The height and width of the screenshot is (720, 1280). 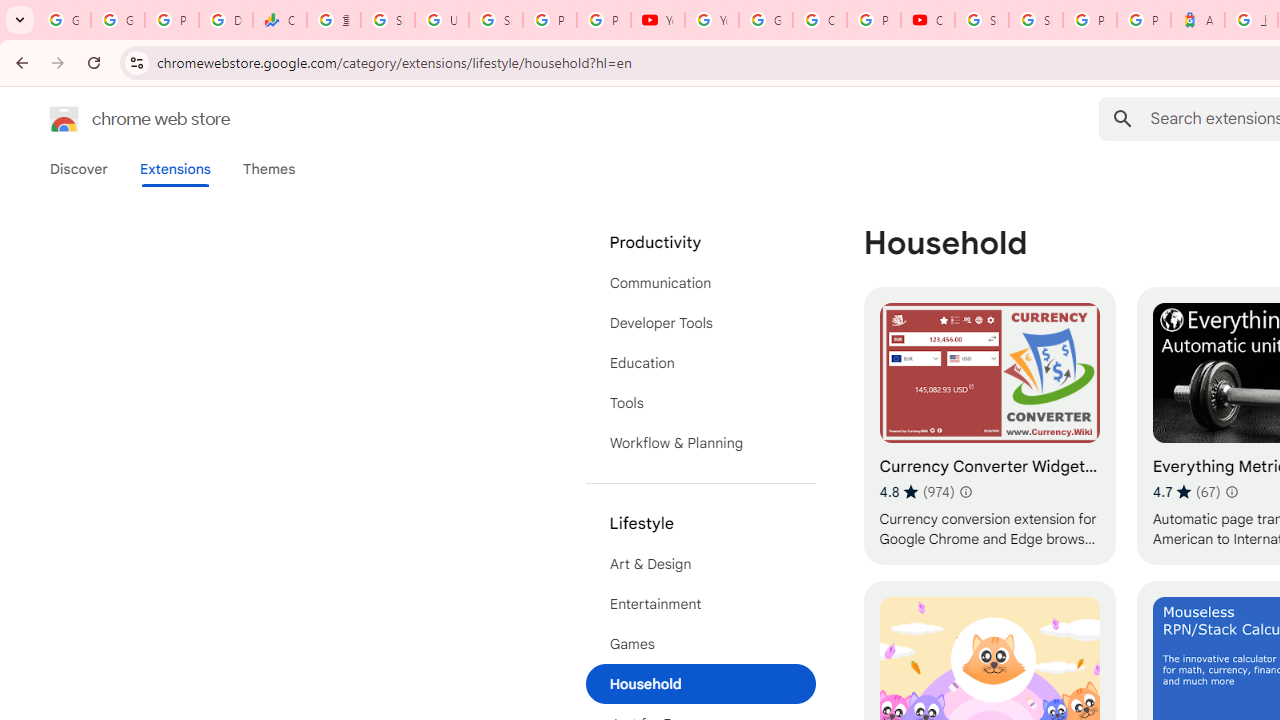 I want to click on Currency Converter Widget - Exchange Rates, so click(x=989, y=426).